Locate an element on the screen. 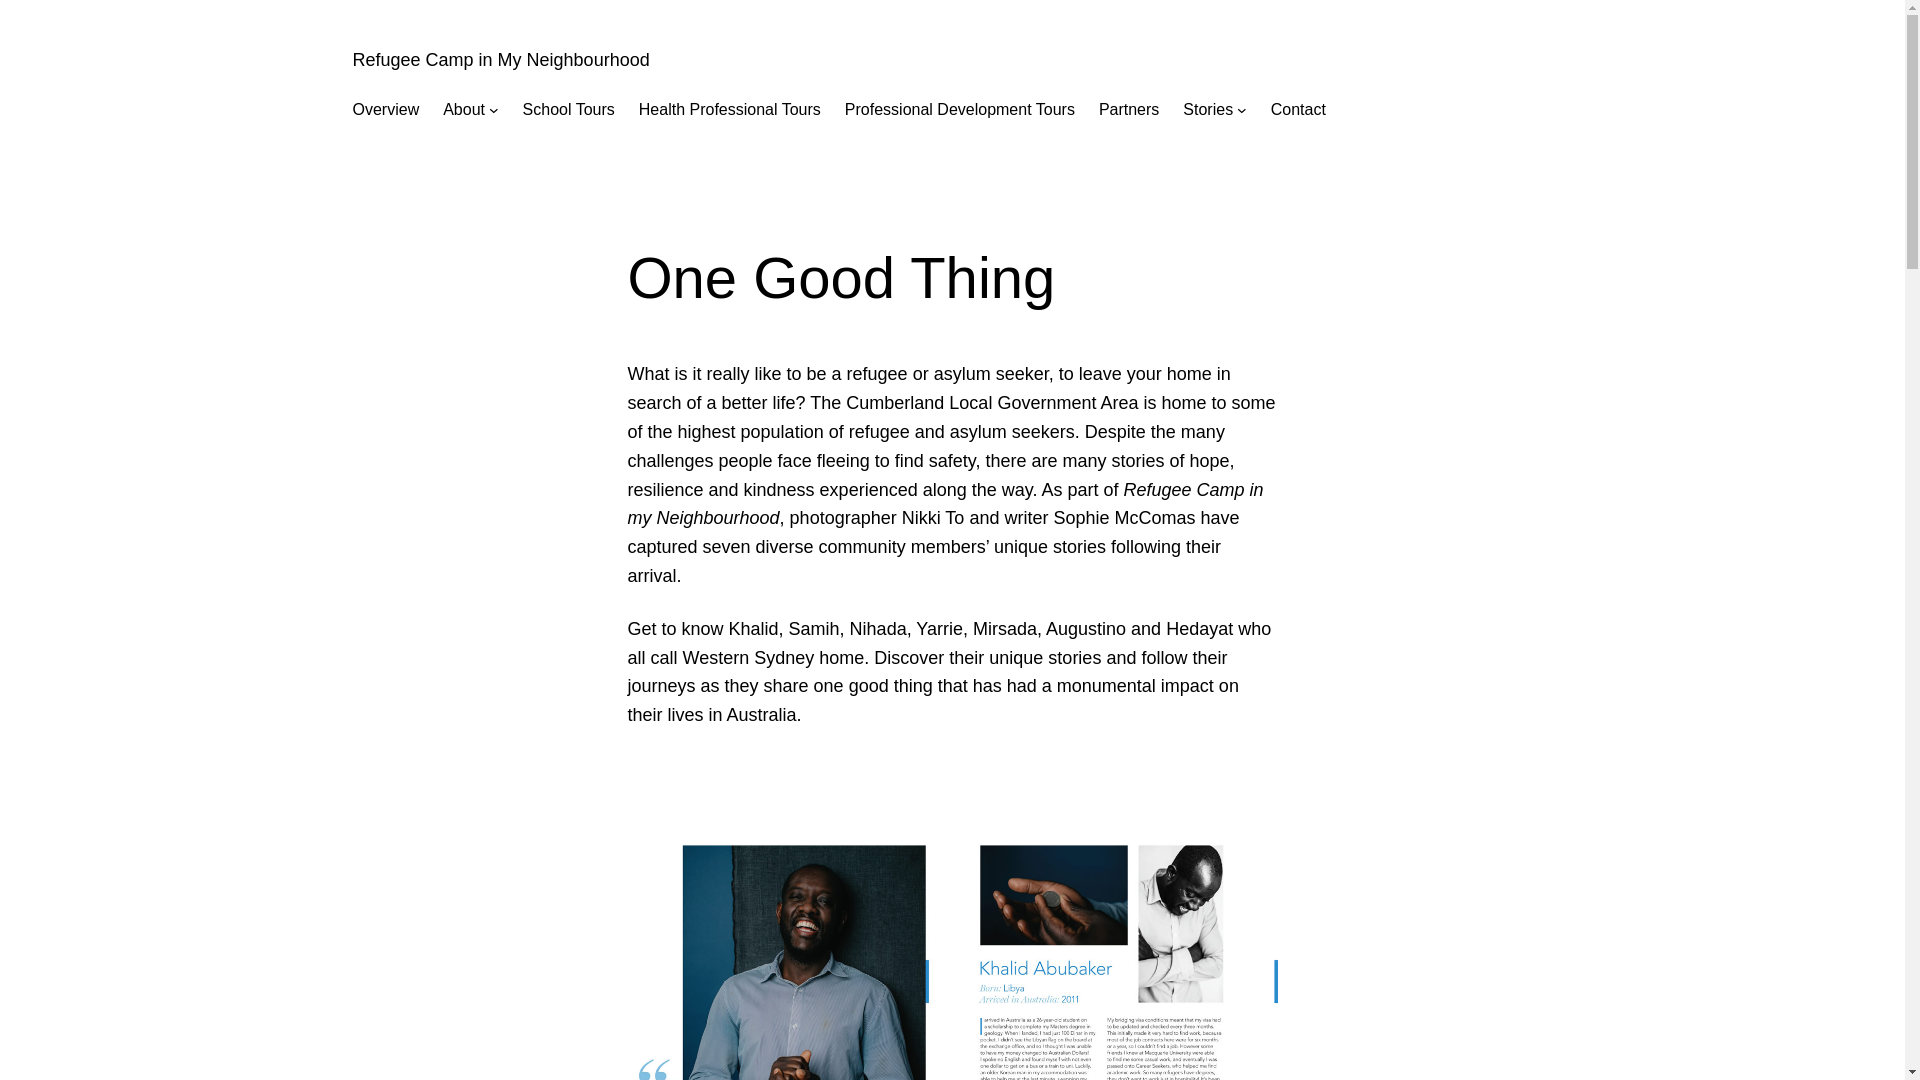 The width and height of the screenshot is (1920, 1080). Stories is located at coordinates (1207, 110).